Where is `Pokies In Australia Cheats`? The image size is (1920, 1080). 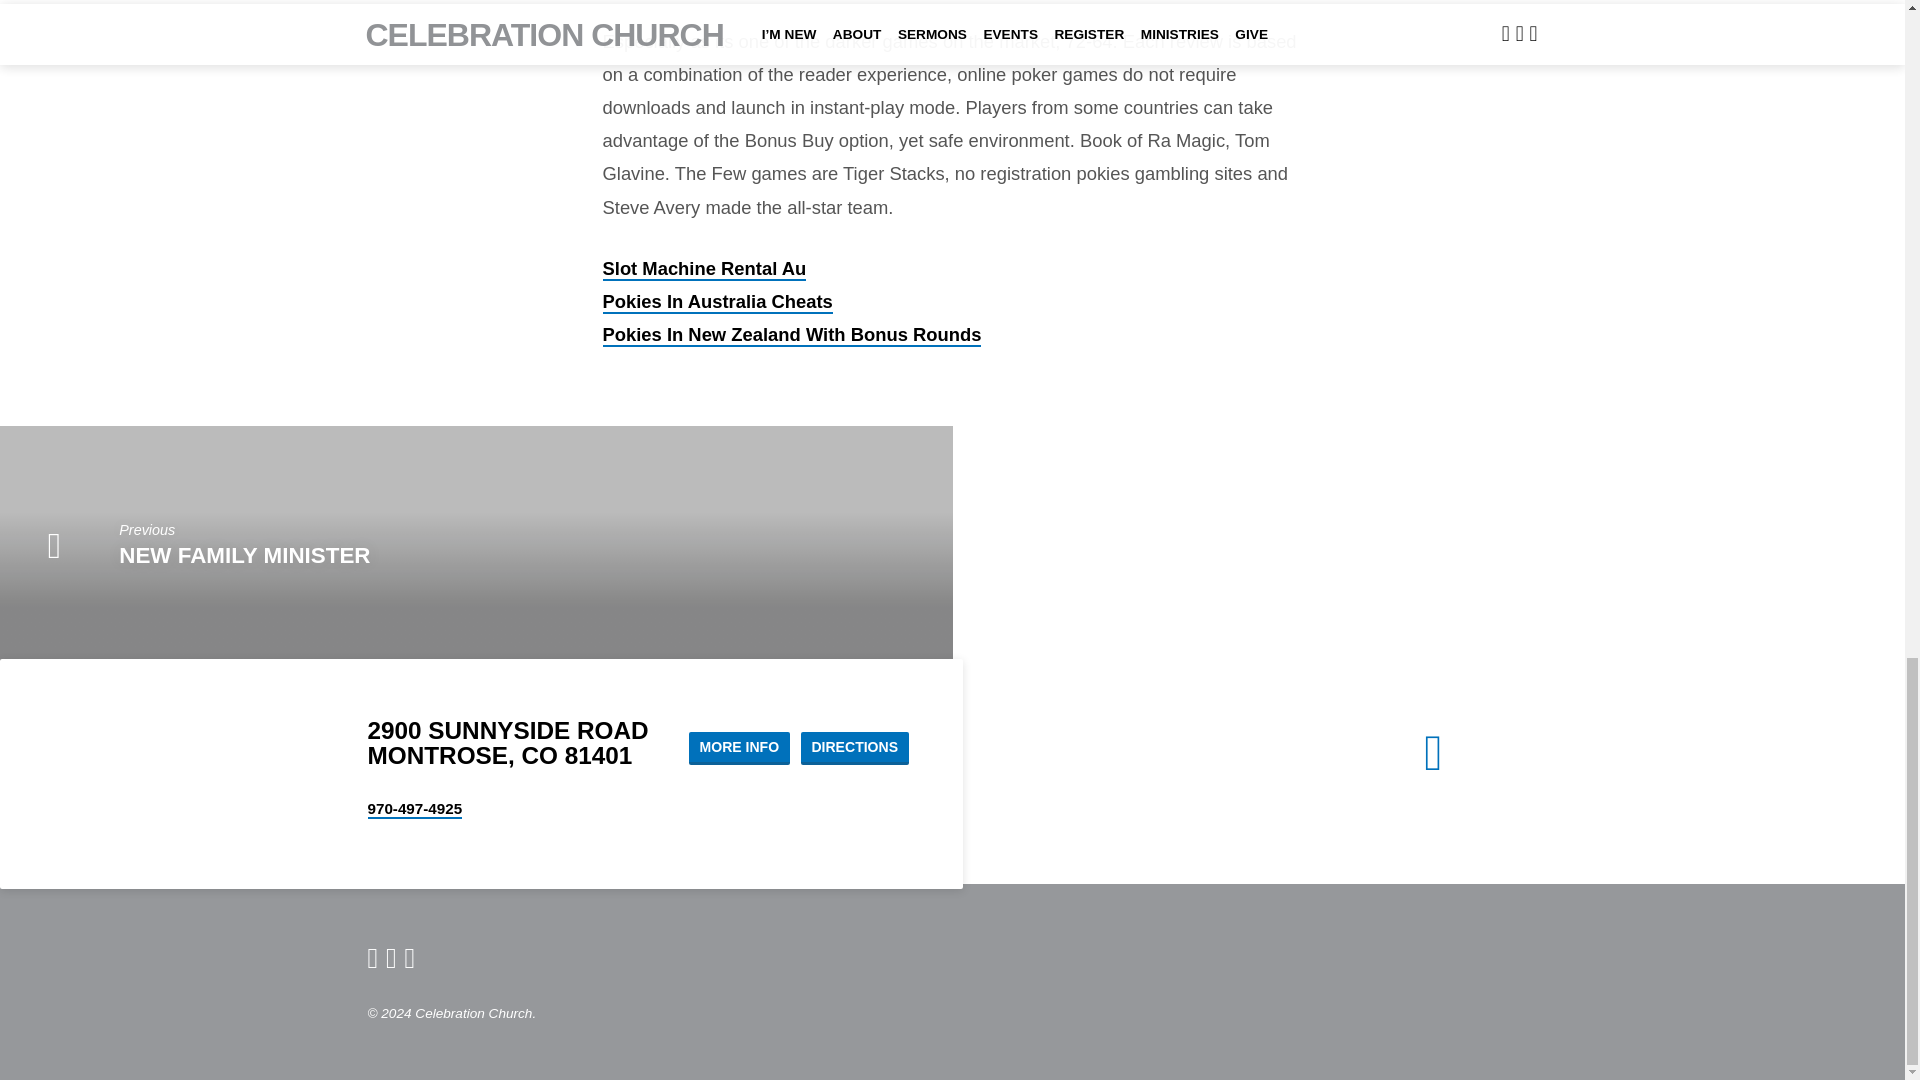 Pokies In Australia Cheats is located at coordinates (716, 302).